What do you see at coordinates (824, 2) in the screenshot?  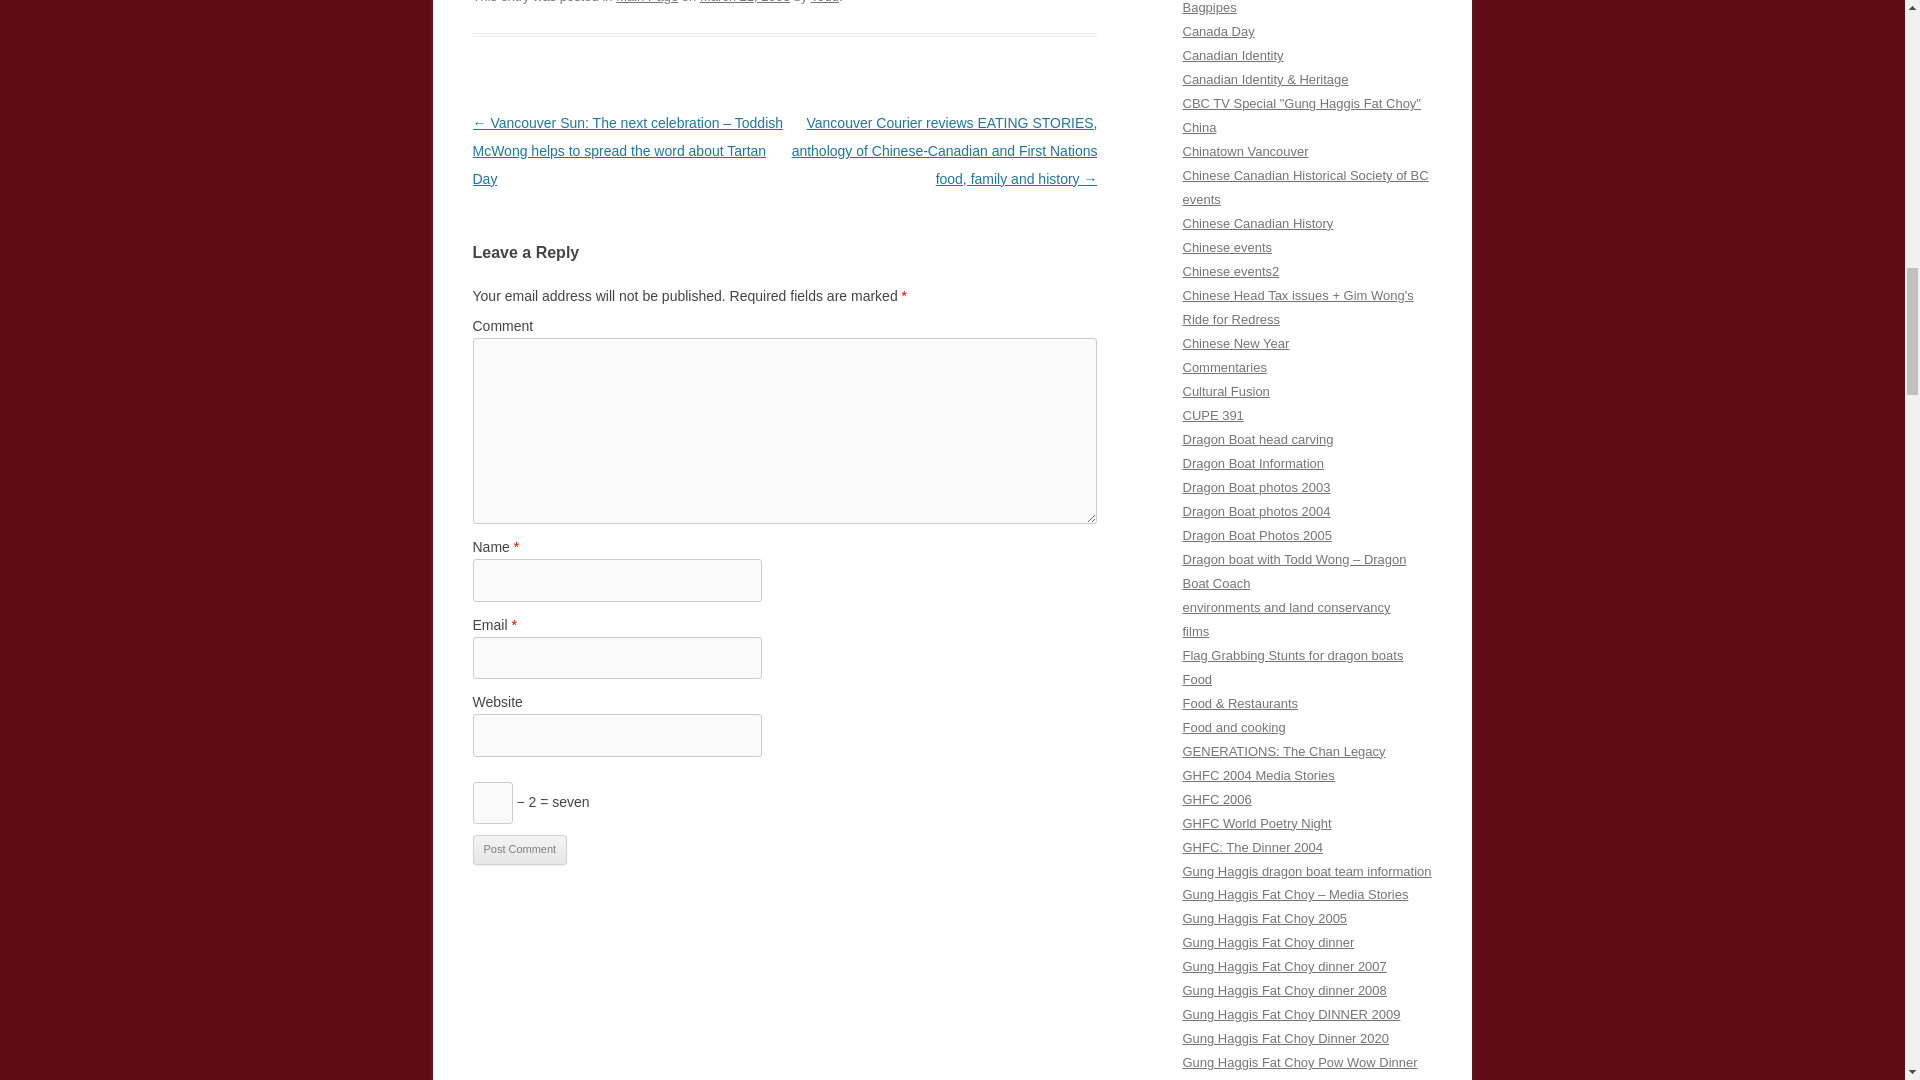 I see `Todd` at bounding box center [824, 2].